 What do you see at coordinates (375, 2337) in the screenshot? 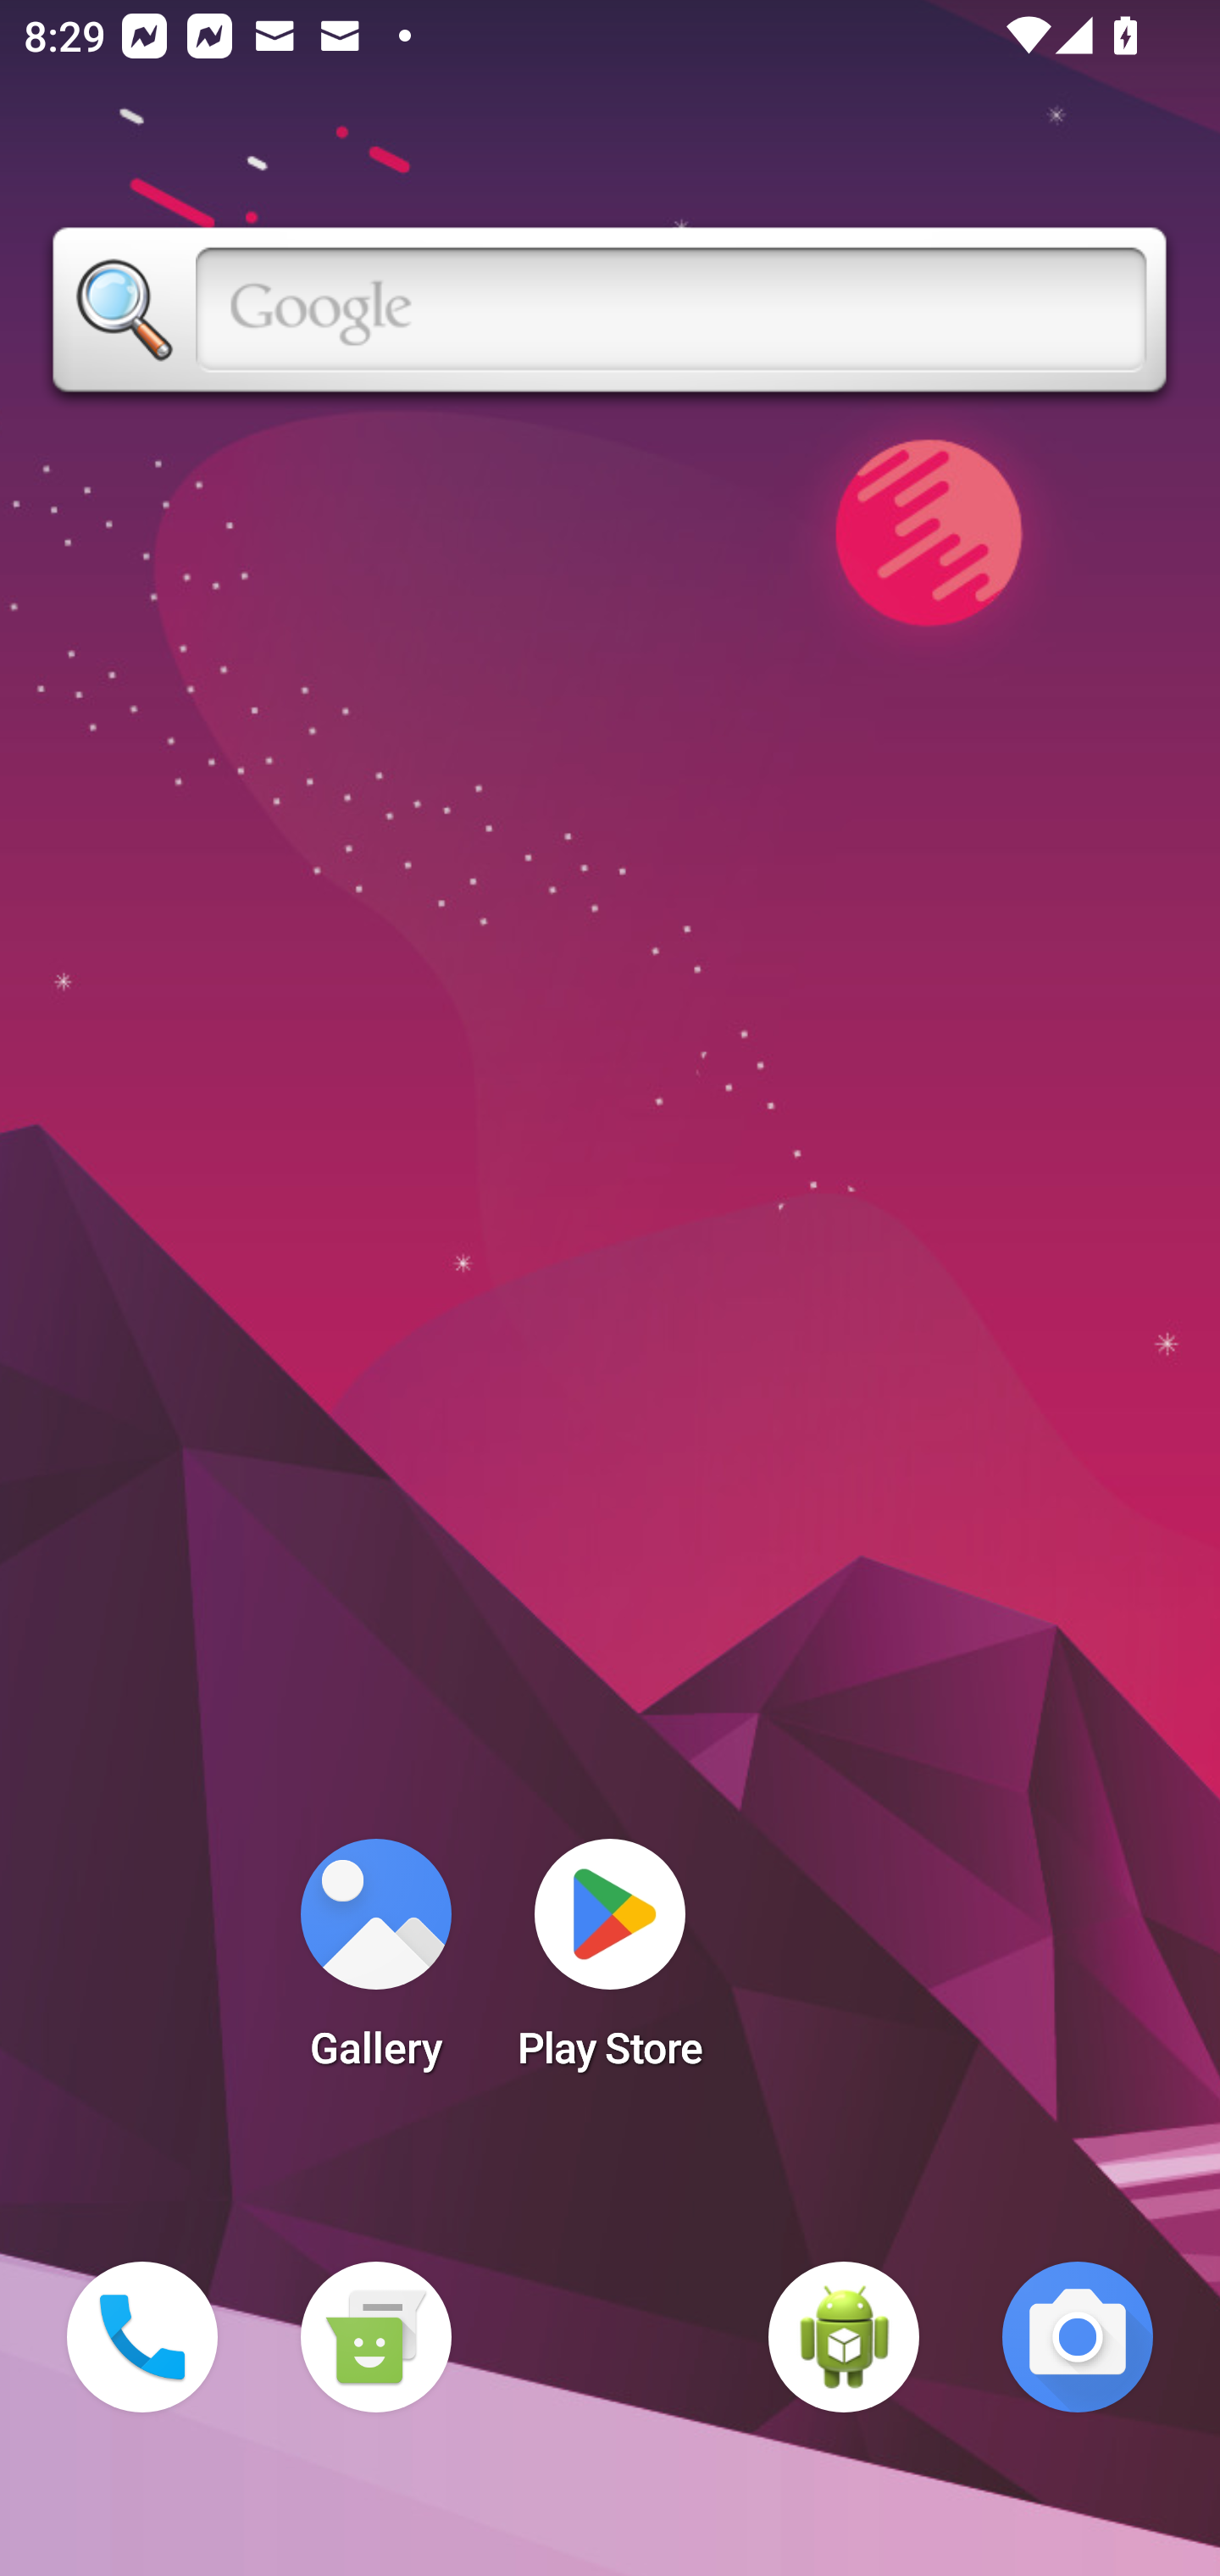
I see `Messaging` at bounding box center [375, 2337].